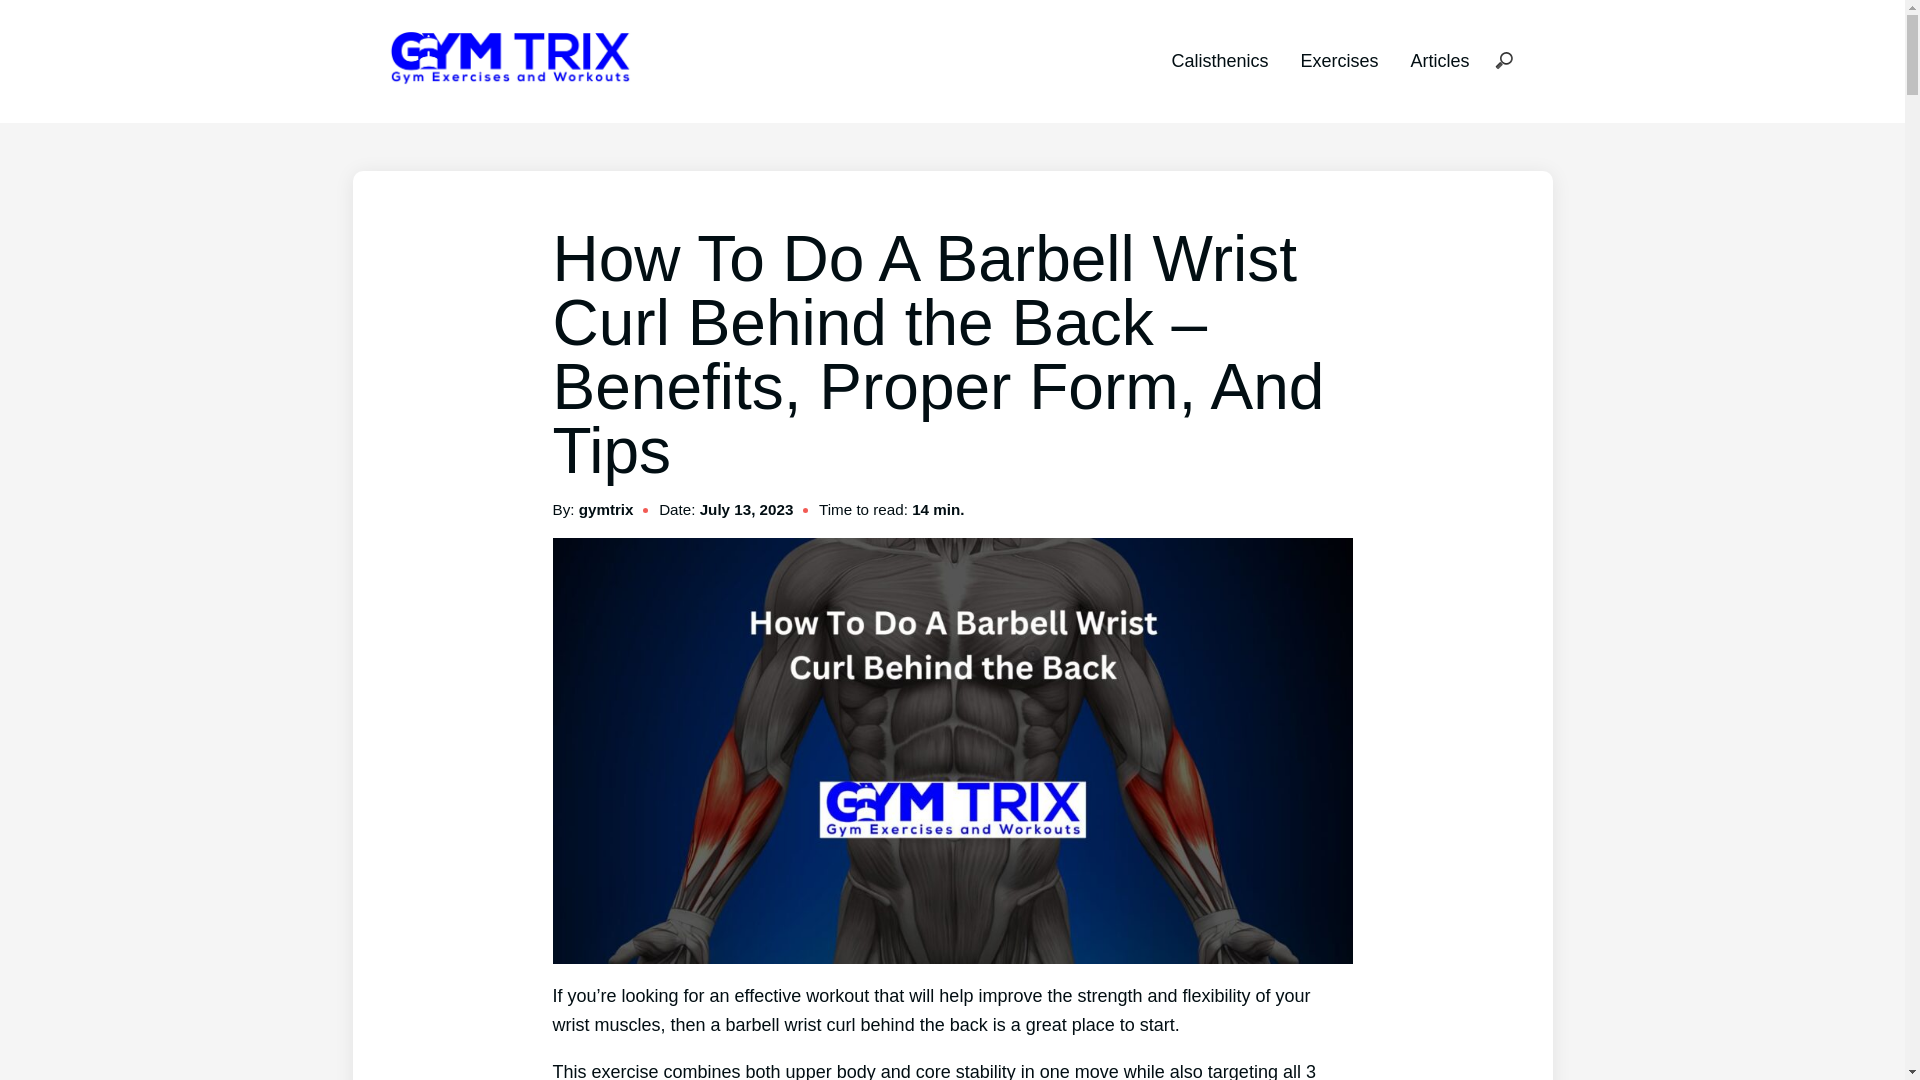 The width and height of the screenshot is (1920, 1080). I want to click on Exercises, so click(1338, 60).